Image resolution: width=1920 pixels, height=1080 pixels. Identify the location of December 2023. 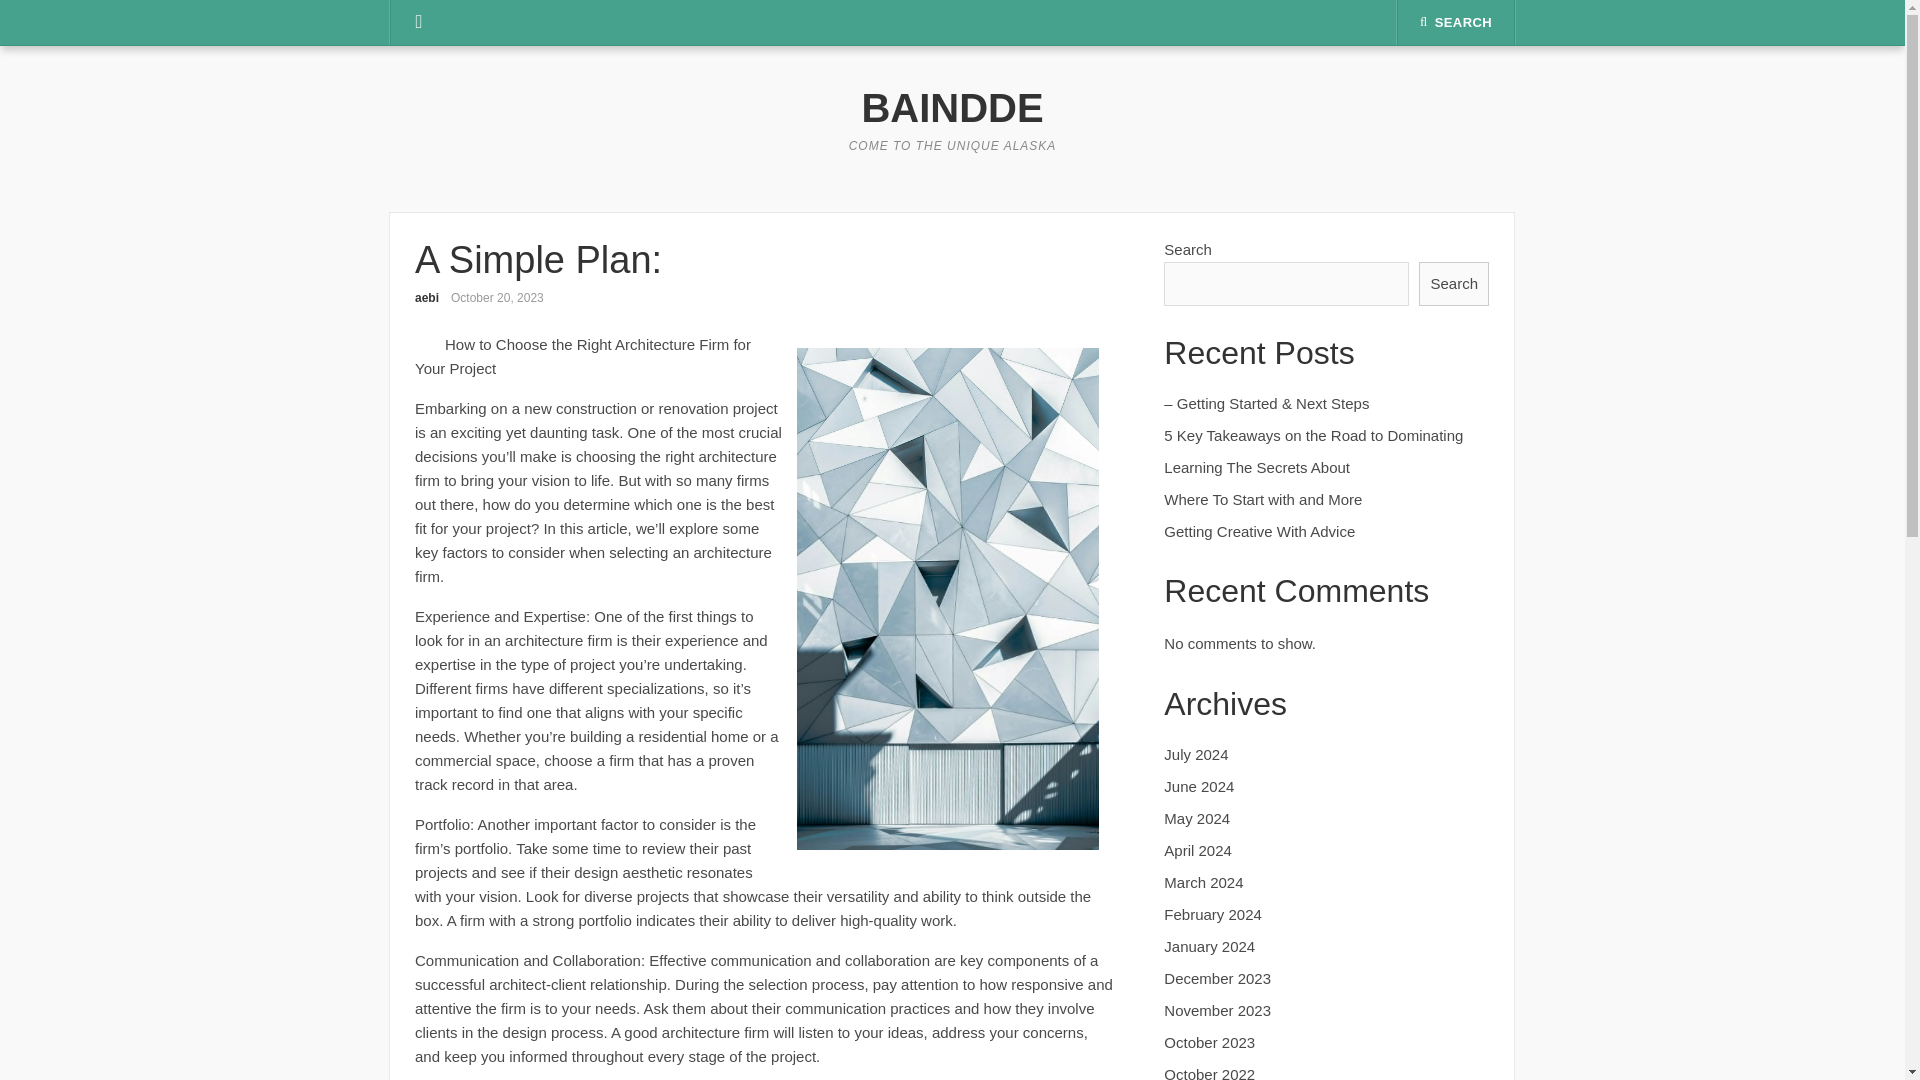
(1217, 978).